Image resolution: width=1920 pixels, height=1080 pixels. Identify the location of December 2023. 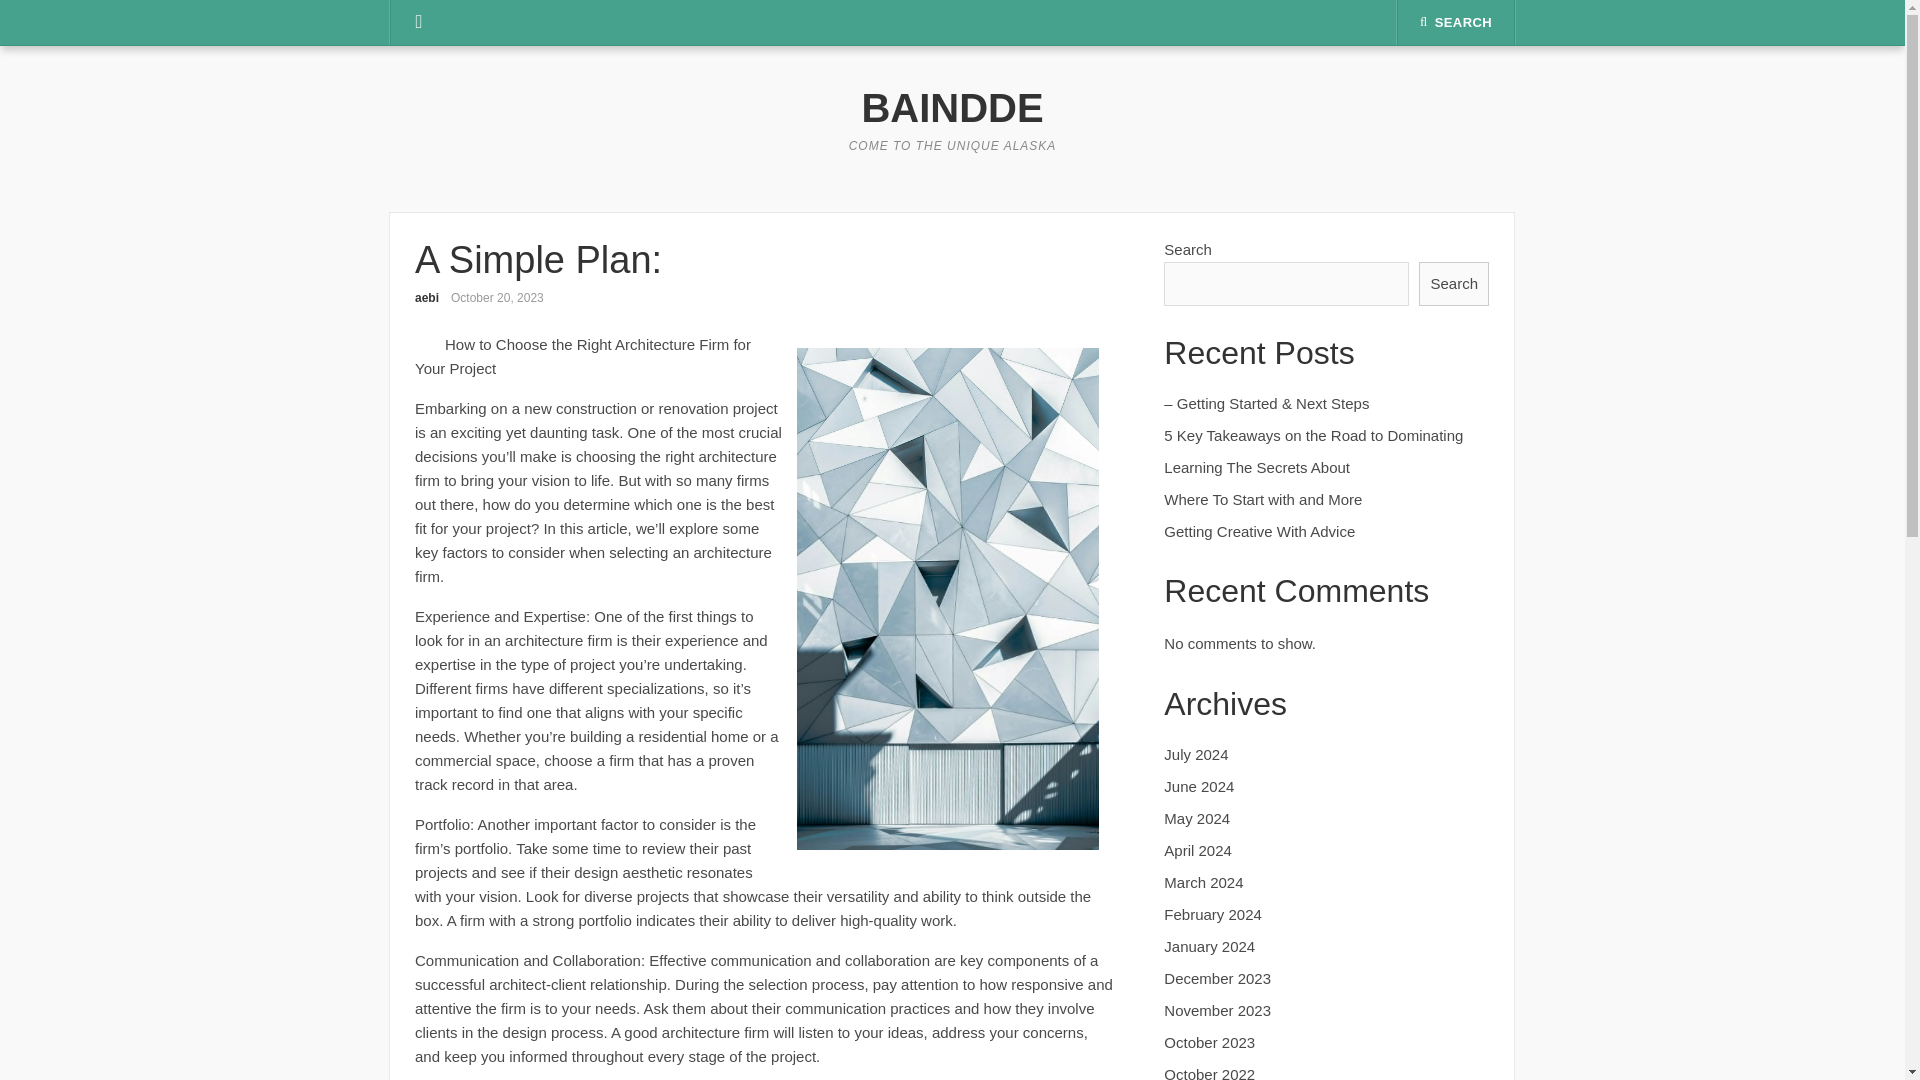
(1217, 978).